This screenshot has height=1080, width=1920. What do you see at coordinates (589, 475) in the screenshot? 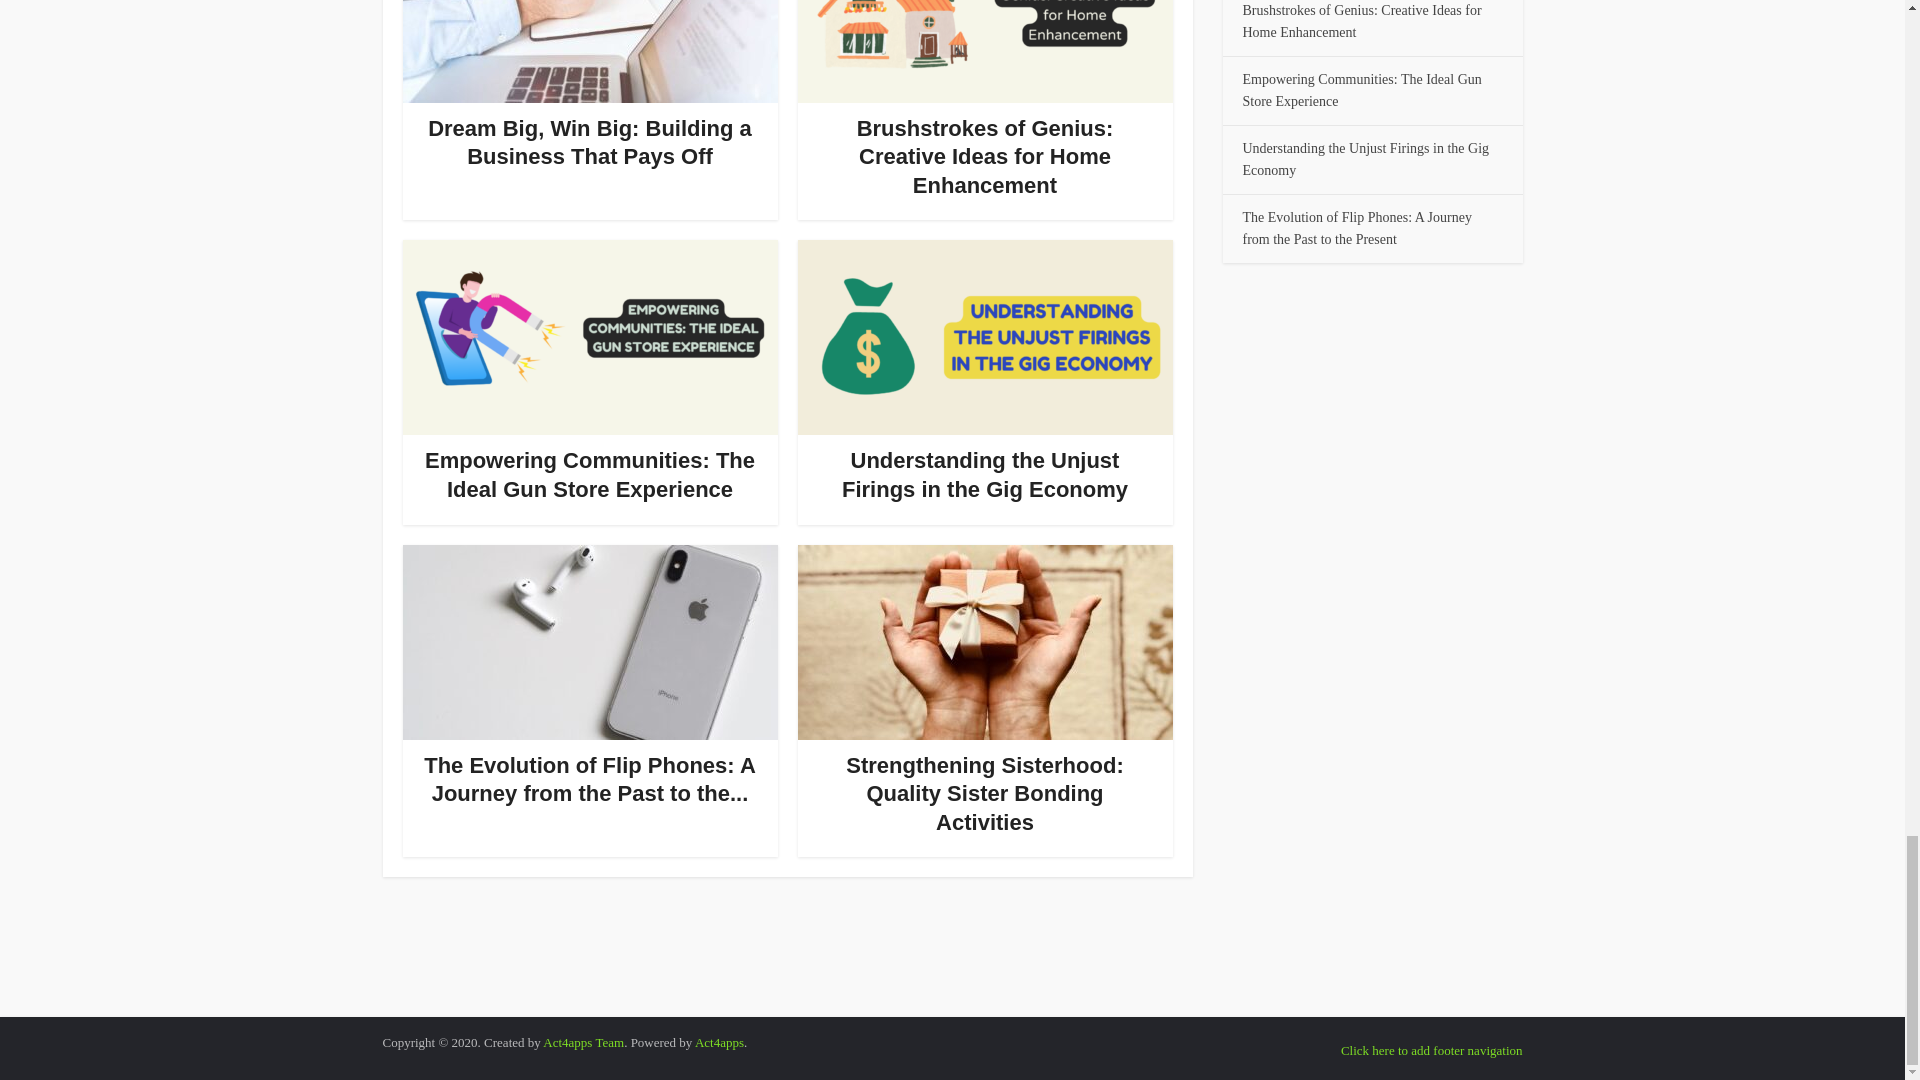
I see `Empowering Communities: The Ideal Gun Store Experience` at bounding box center [589, 475].